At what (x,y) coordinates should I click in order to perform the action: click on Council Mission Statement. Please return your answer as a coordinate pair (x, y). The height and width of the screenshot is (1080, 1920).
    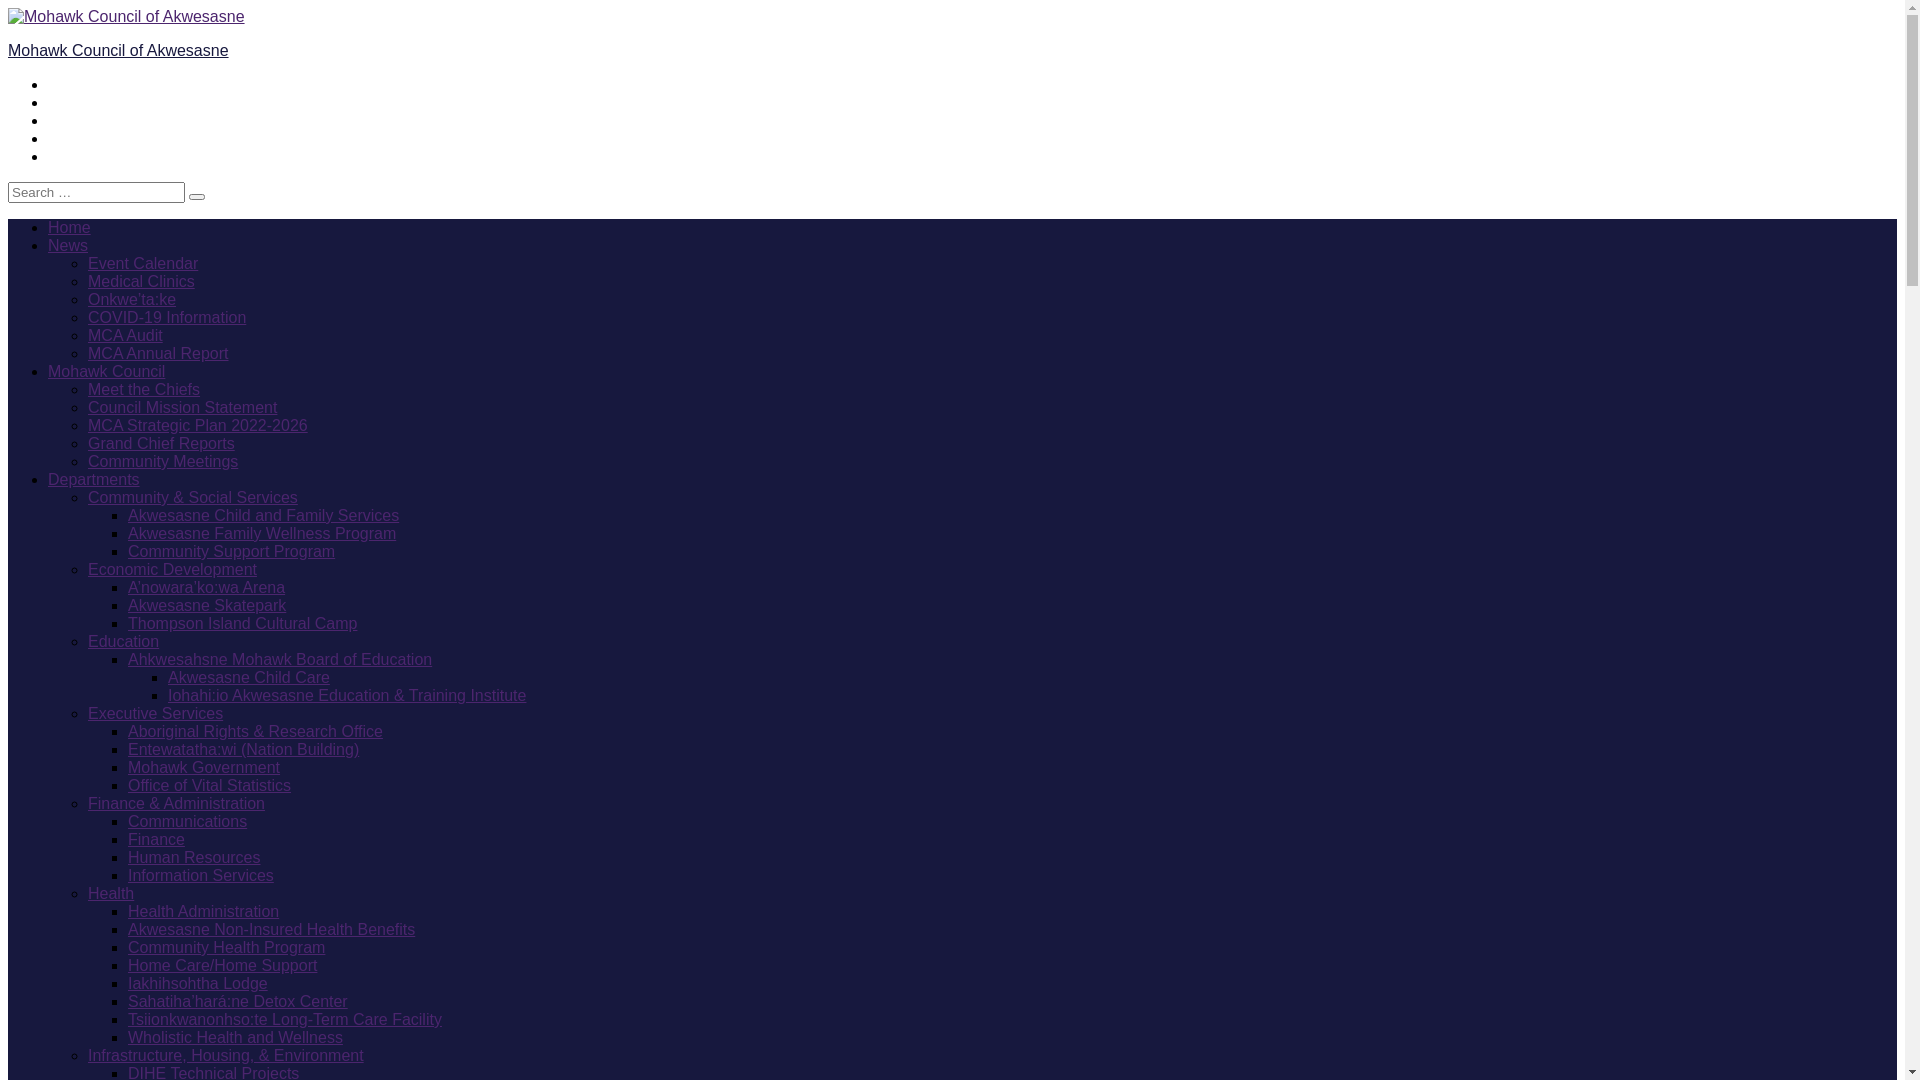
    Looking at the image, I should click on (182, 408).